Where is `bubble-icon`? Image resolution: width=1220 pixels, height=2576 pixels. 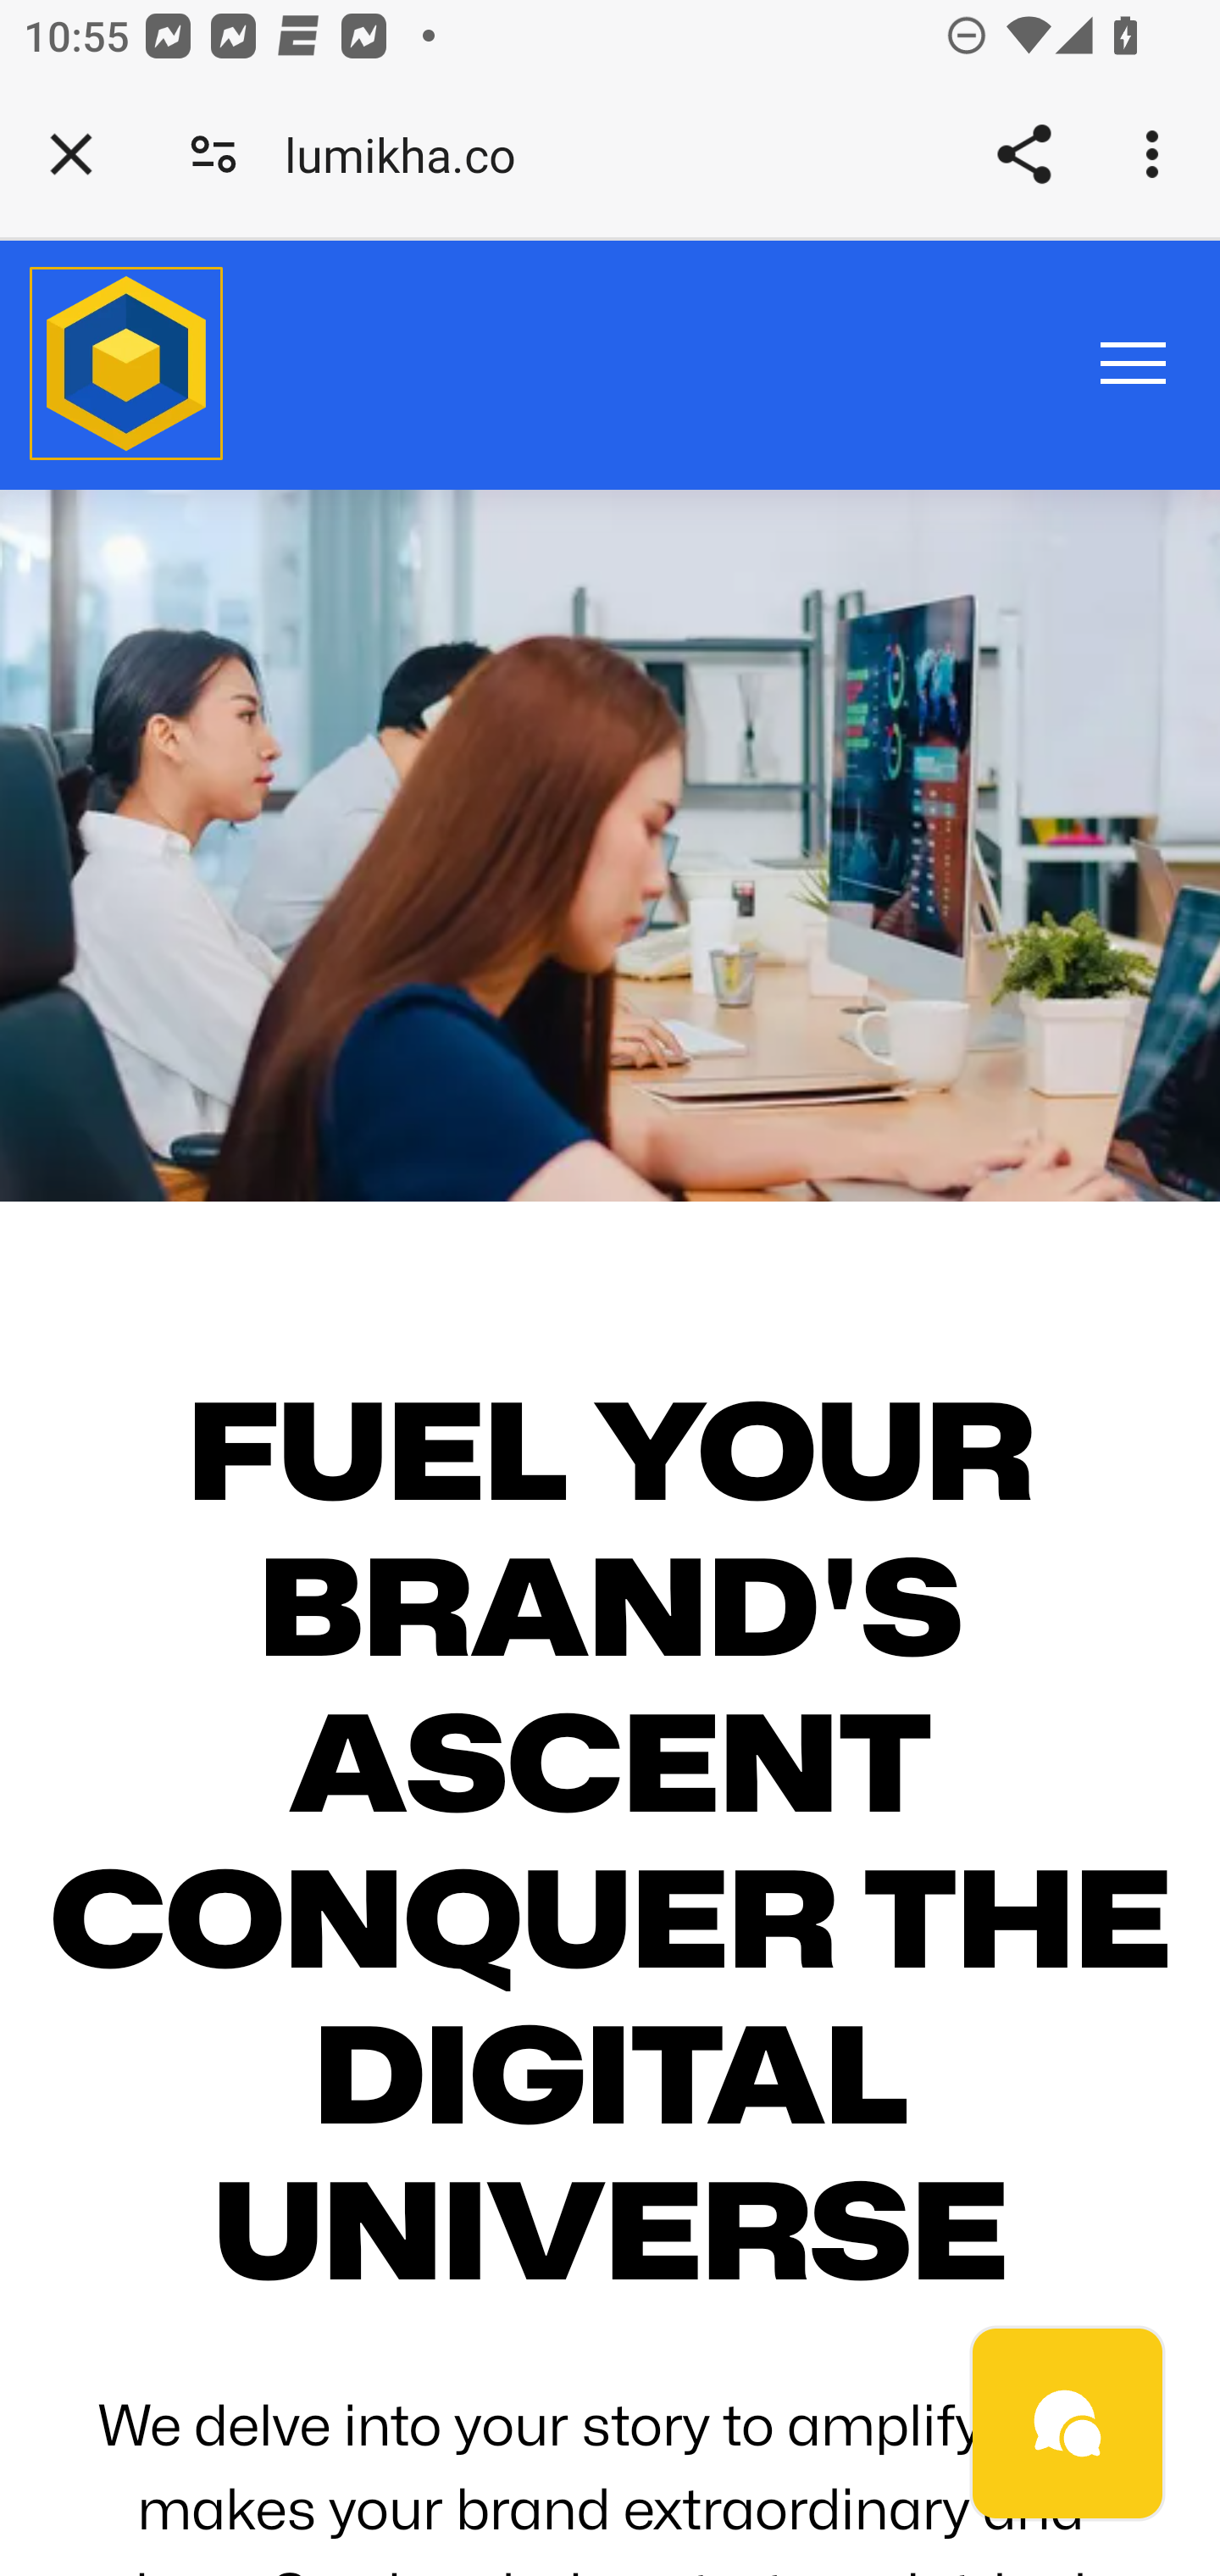 bubble-icon is located at coordinates (1068, 2425).